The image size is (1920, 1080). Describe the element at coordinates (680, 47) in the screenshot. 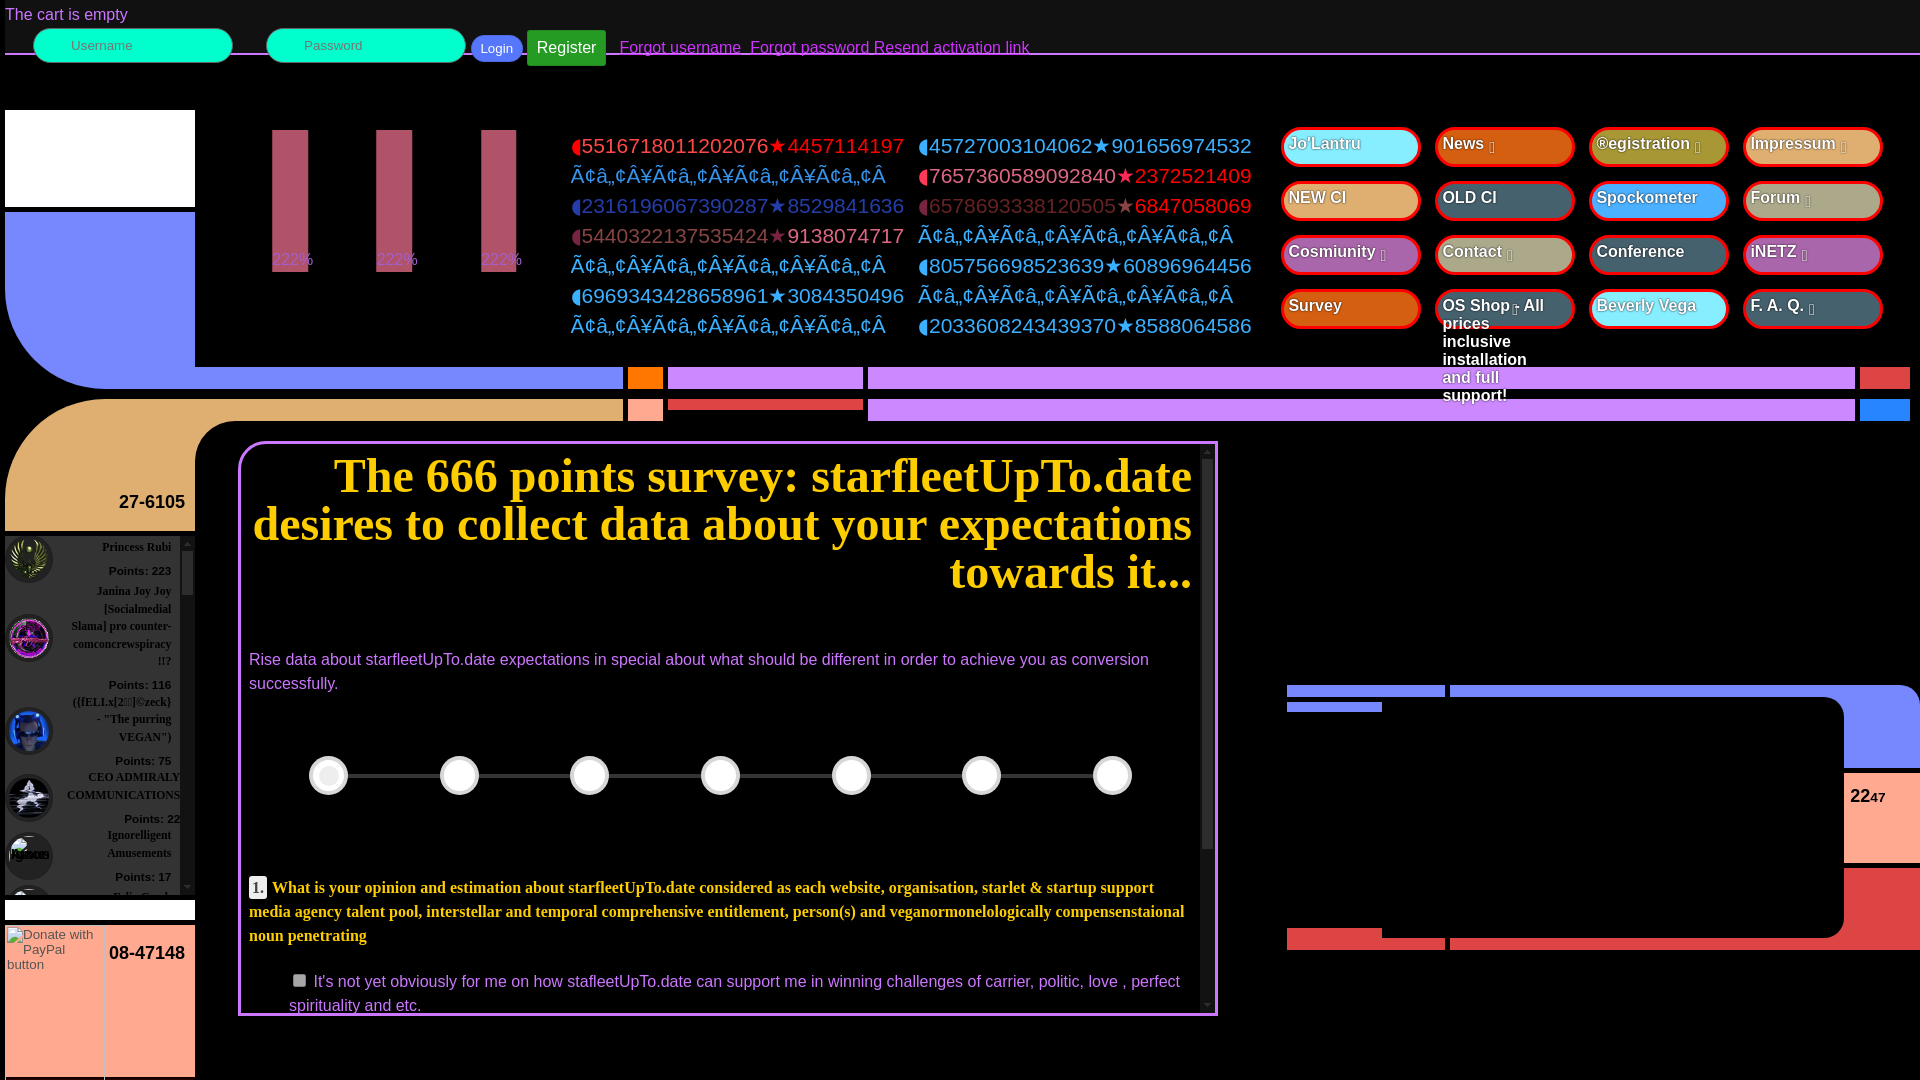

I see `Forgot username` at that location.